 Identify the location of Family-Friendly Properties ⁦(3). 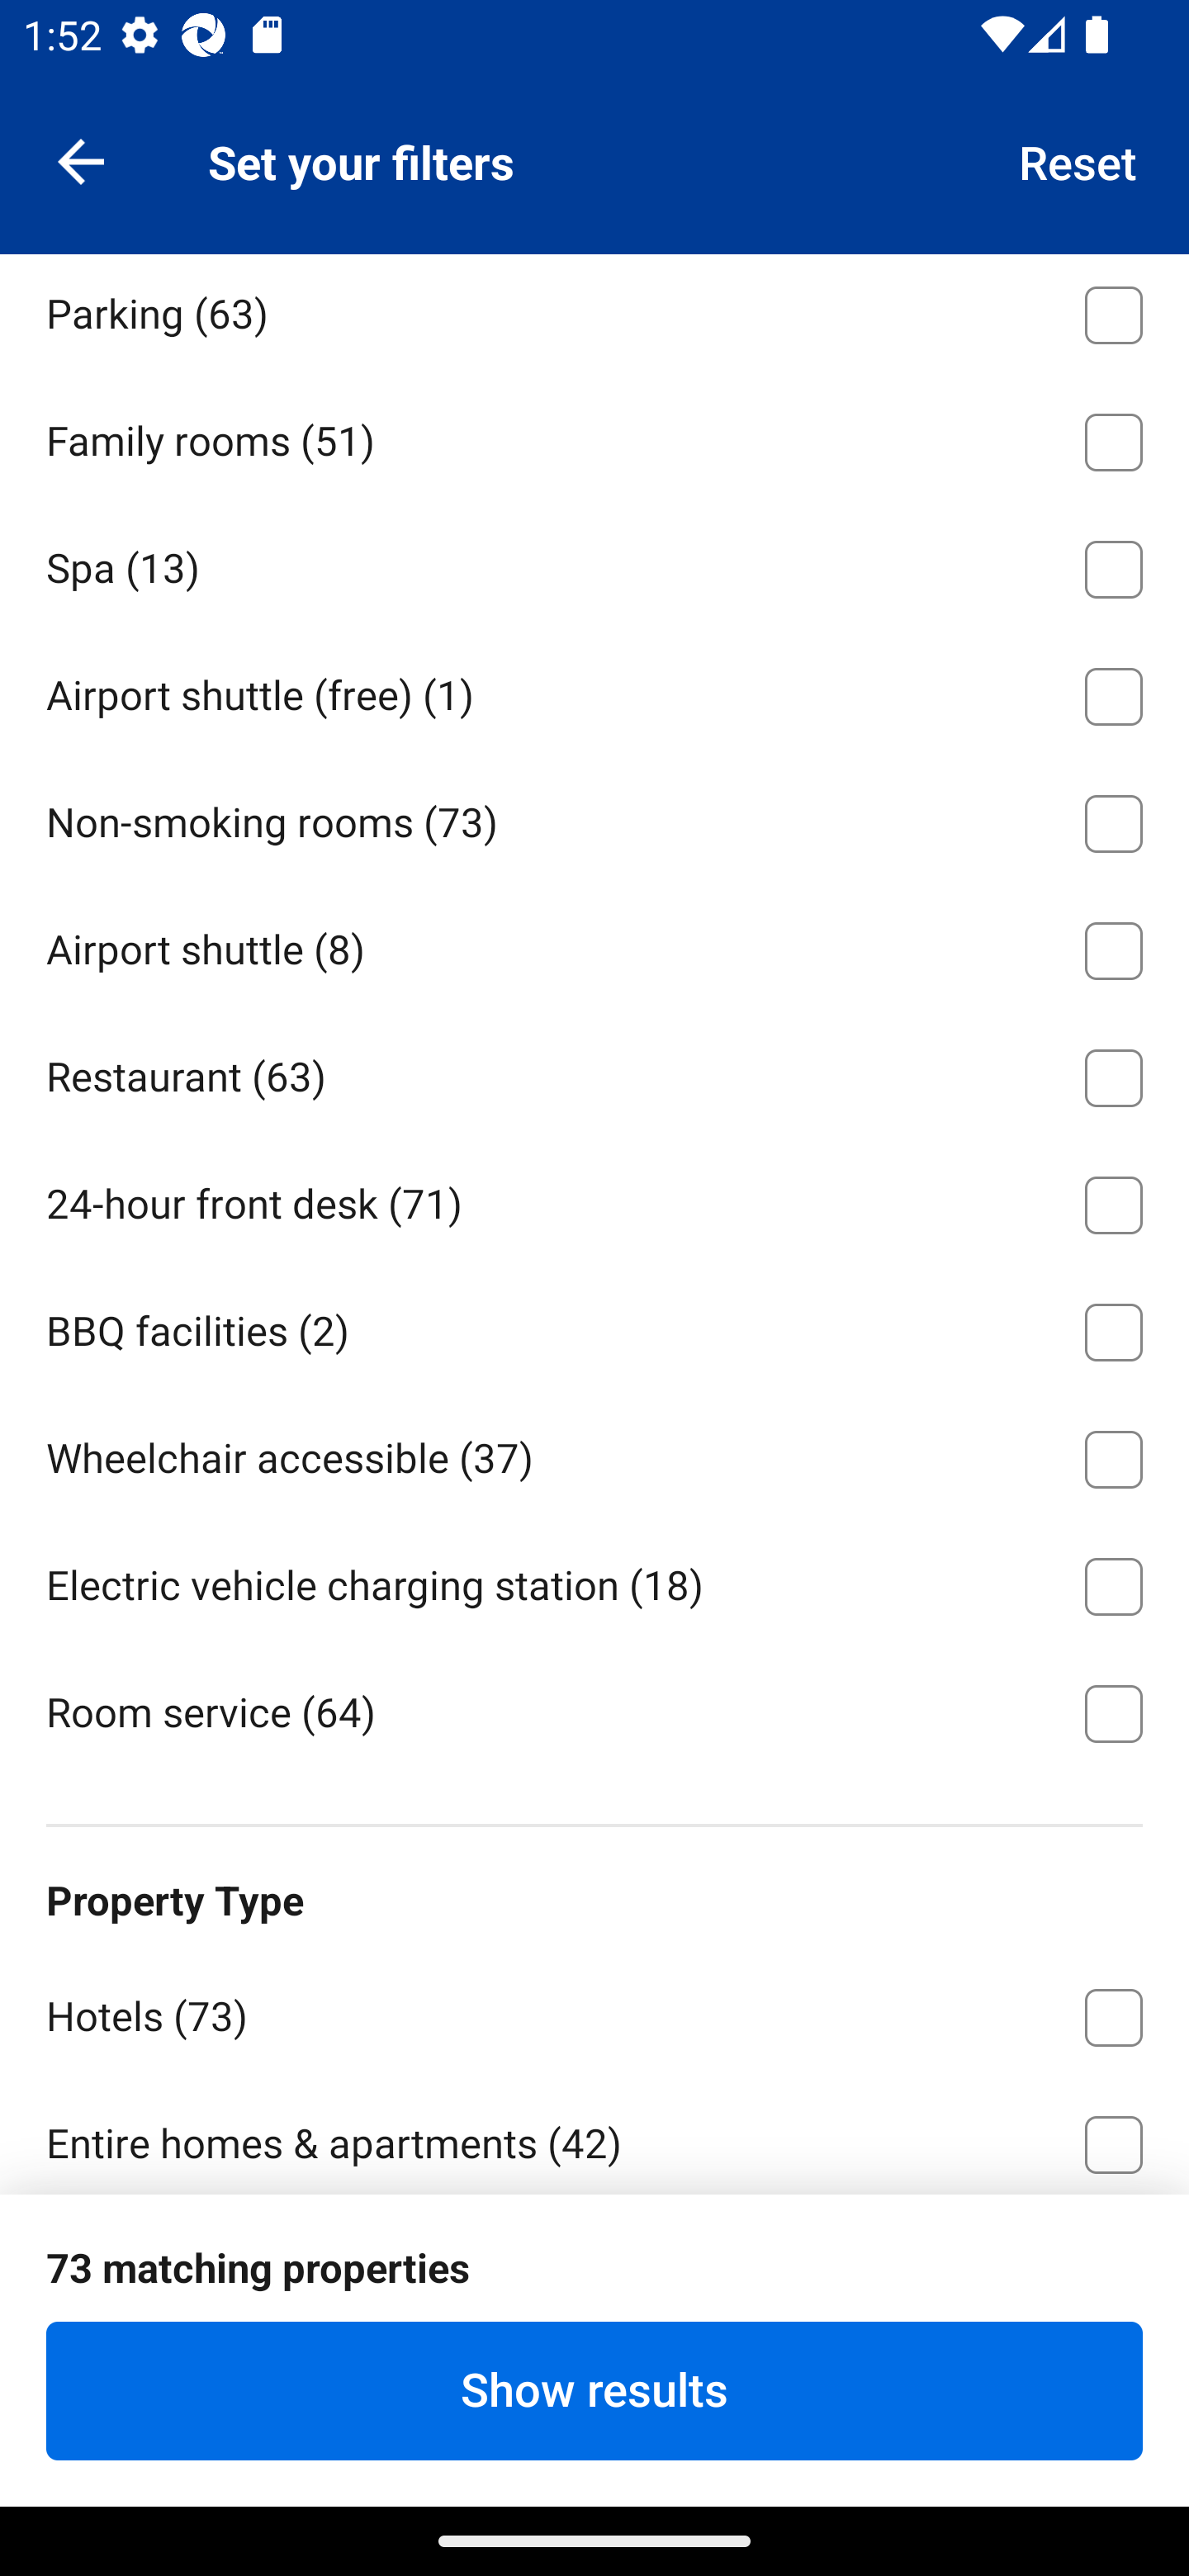
(594, 2266).